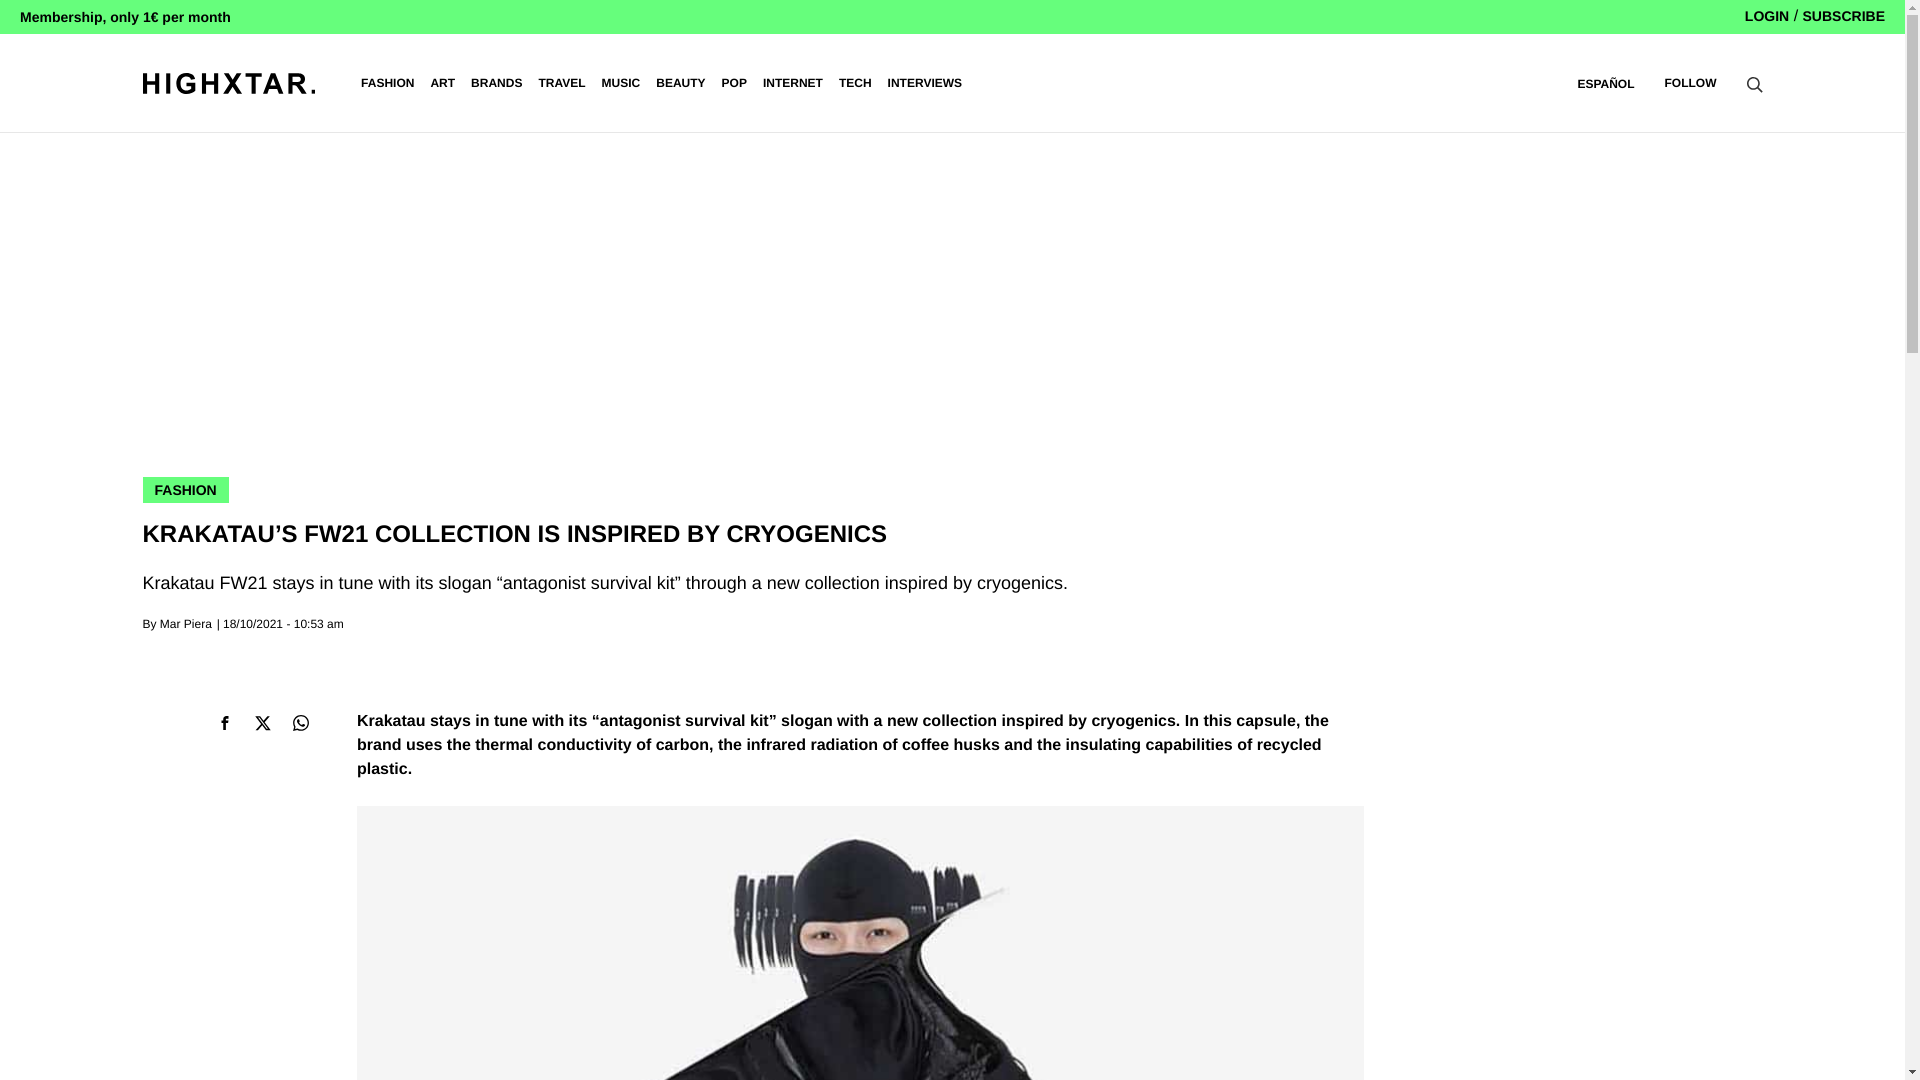 This screenshot has width=1920, height=1080. Describe the element at coordinates (1844, 15) in the screenshot. I see `SUBSCRIBE` at that location.